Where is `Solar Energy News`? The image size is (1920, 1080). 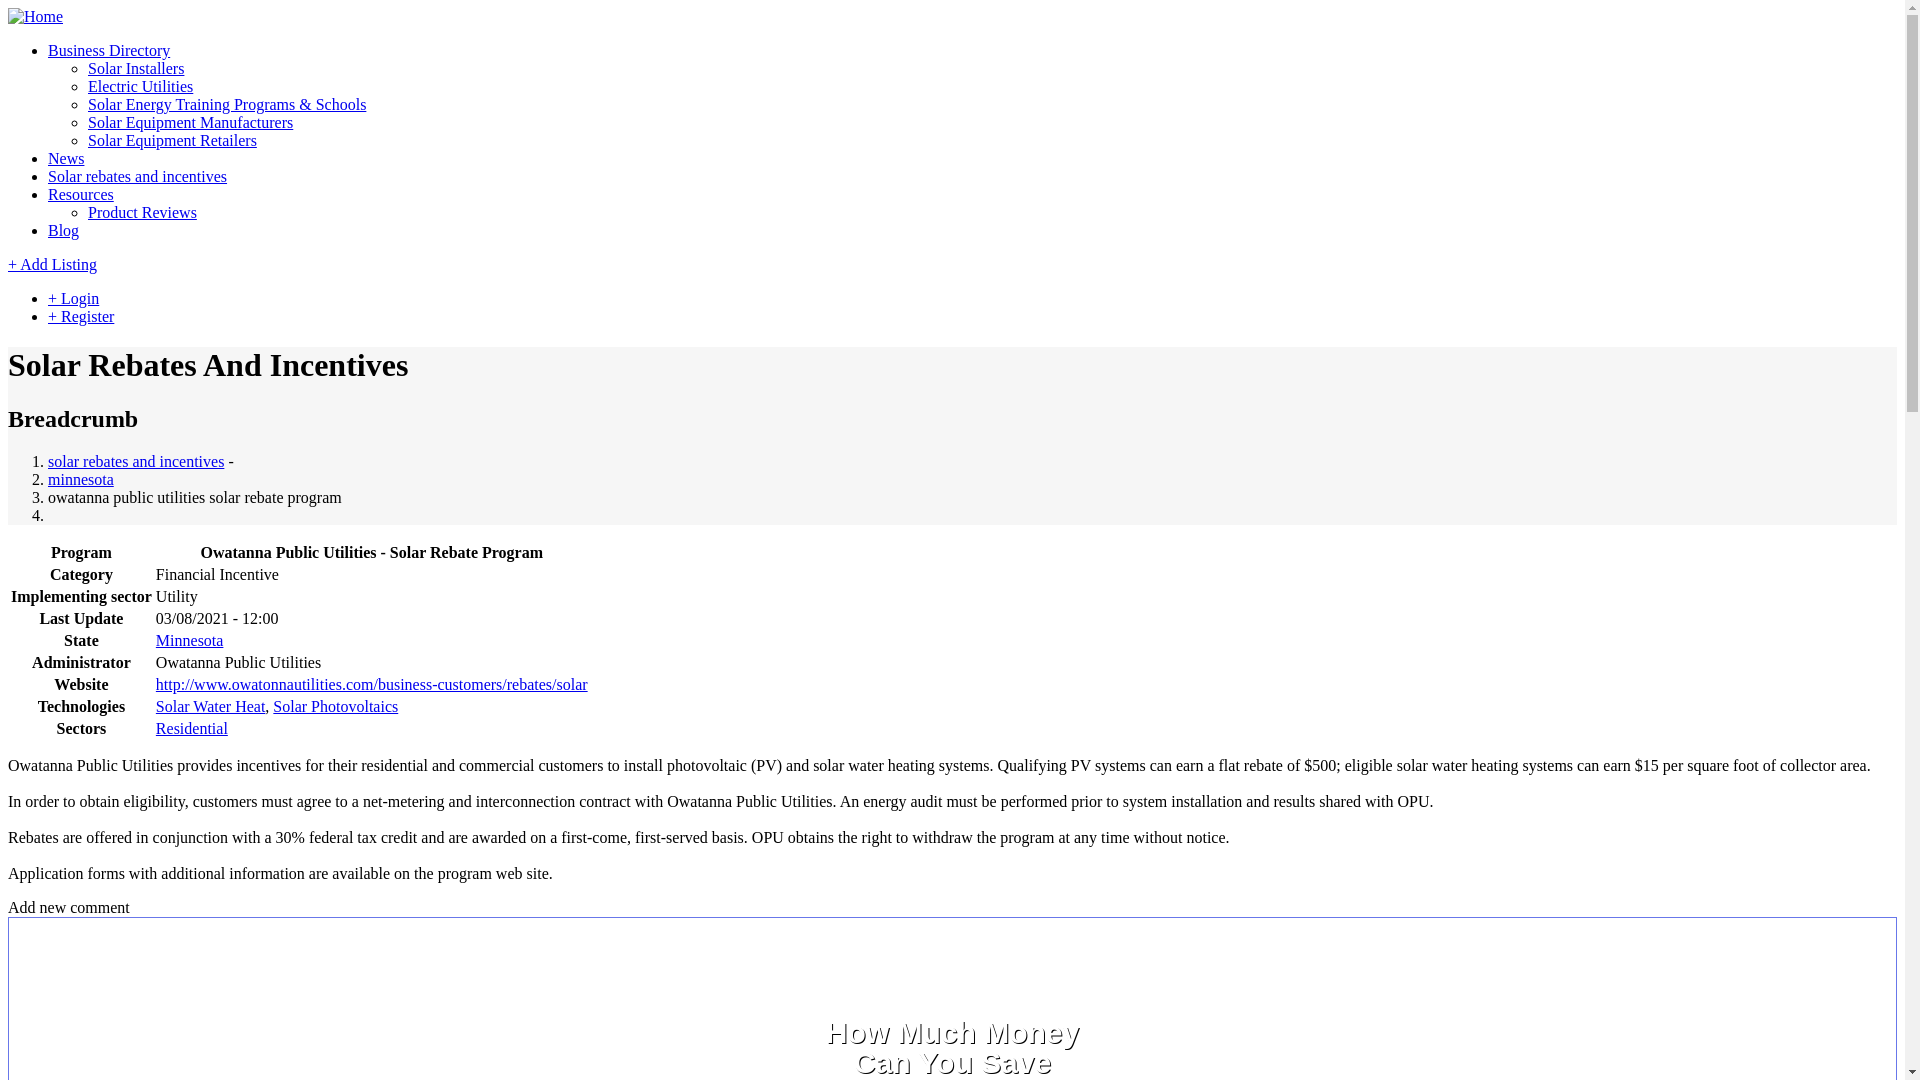
Solar Energy News is located at coordinates (66, 158).